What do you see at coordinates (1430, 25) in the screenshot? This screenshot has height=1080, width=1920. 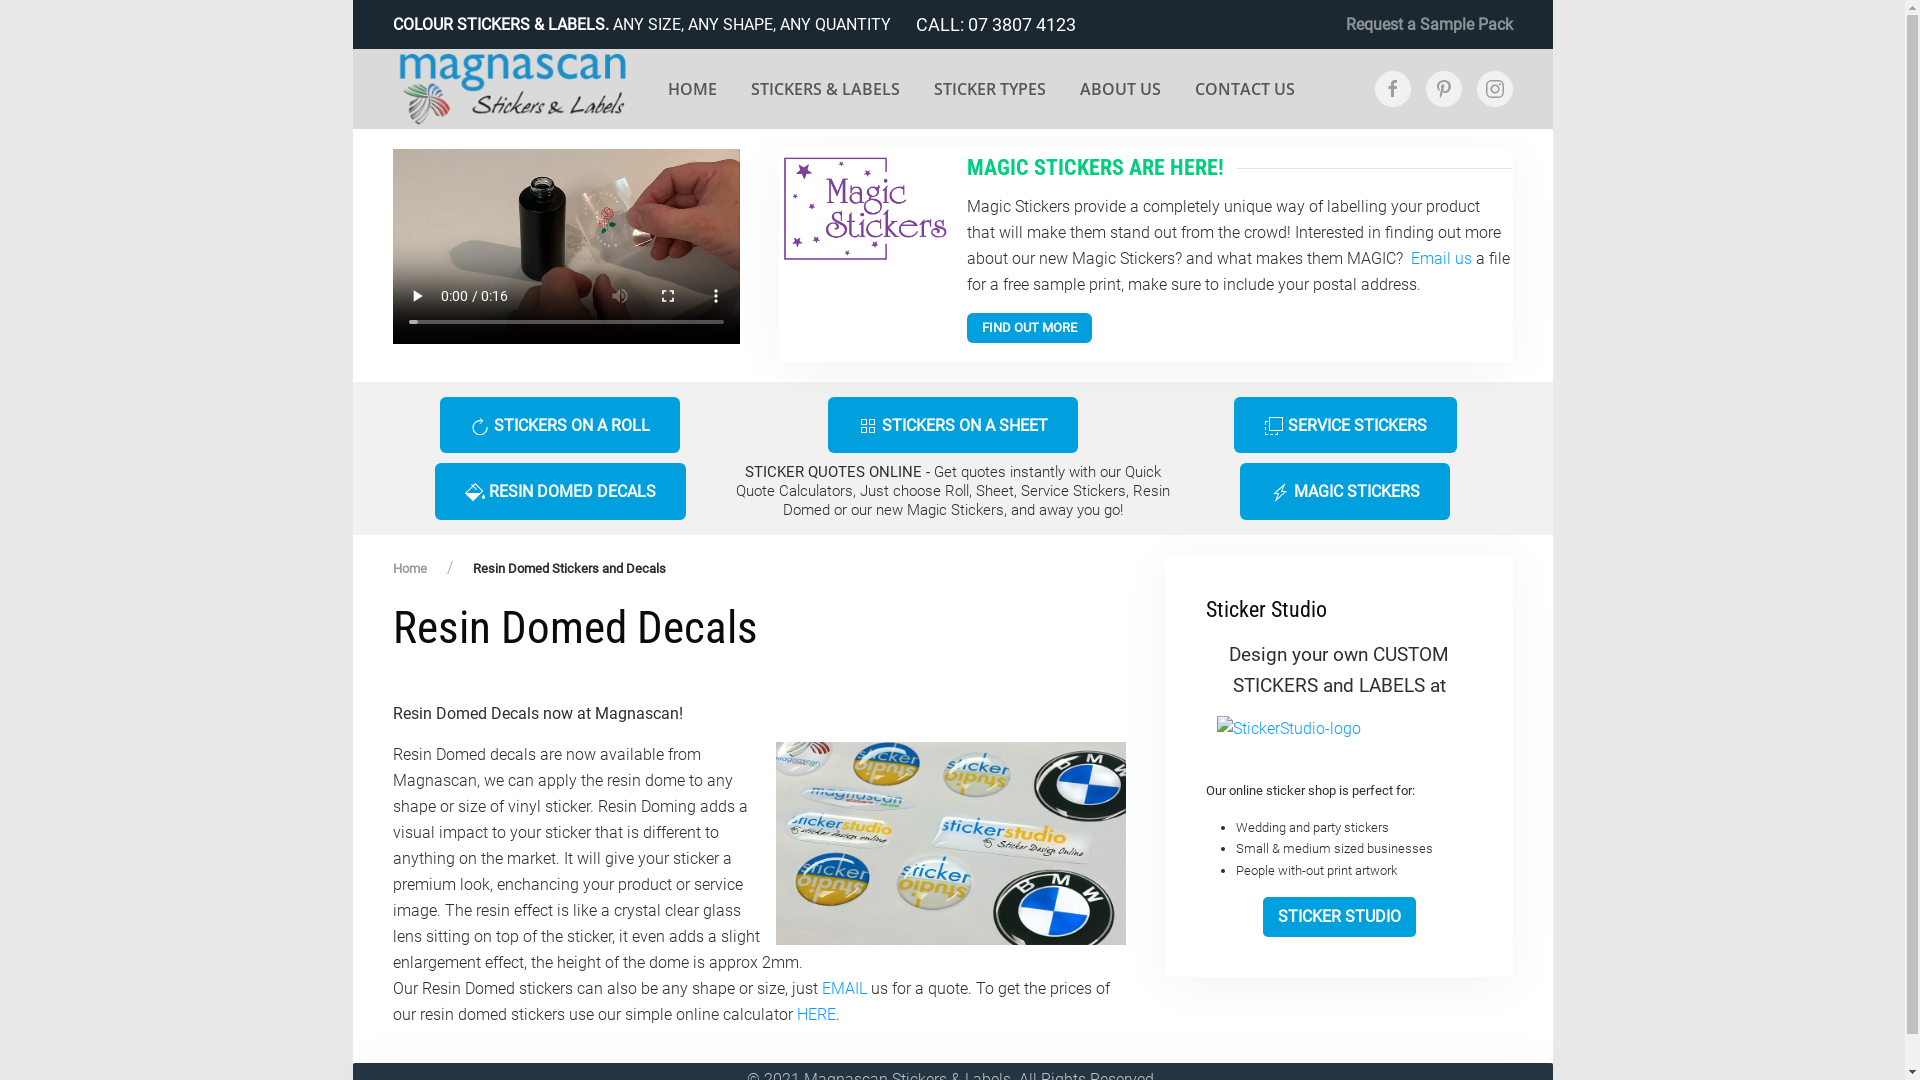 I see `Request a Sample Pack` at bounding box center [1430, 25].